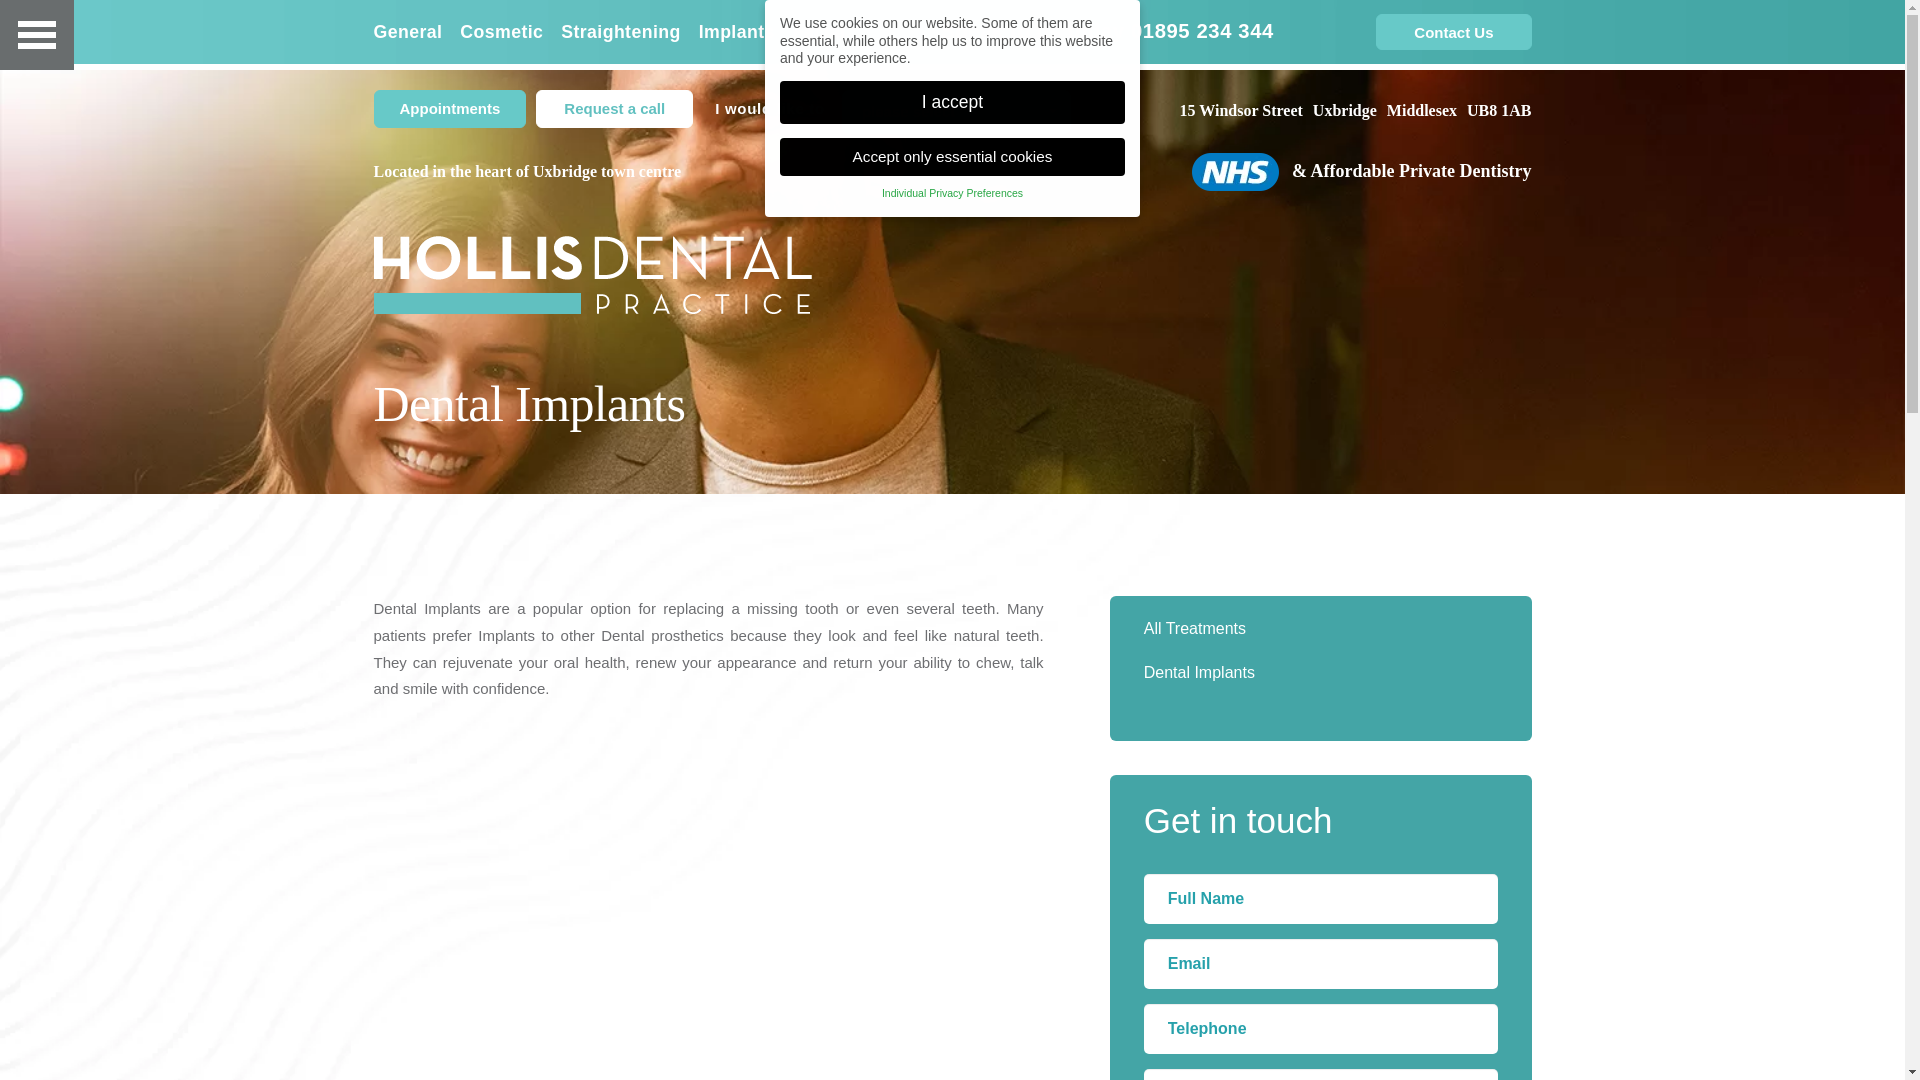  What do you see at coordinates (988, 512) in the screenshot?
I see `5` at bounding box center [988, 512].